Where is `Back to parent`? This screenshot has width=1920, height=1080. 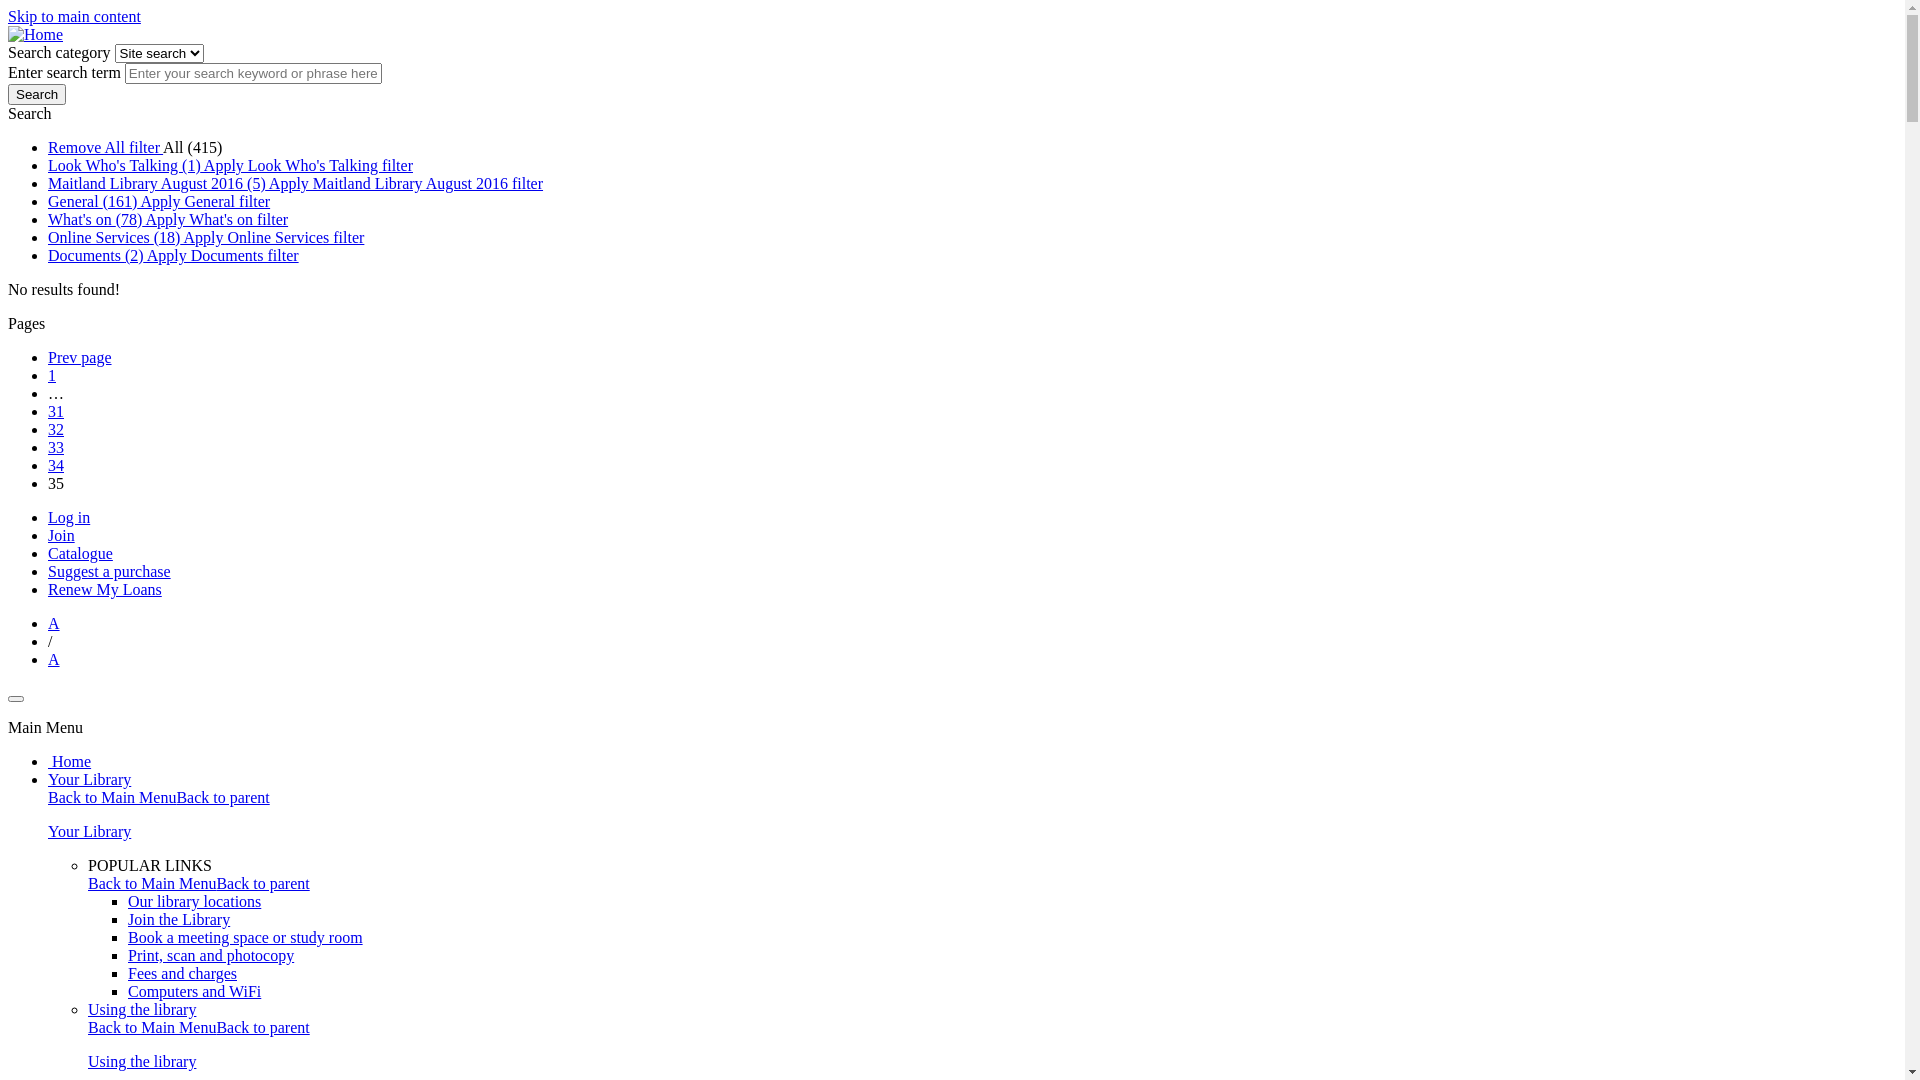 Back to parent is located at coordinates (262, 1028).